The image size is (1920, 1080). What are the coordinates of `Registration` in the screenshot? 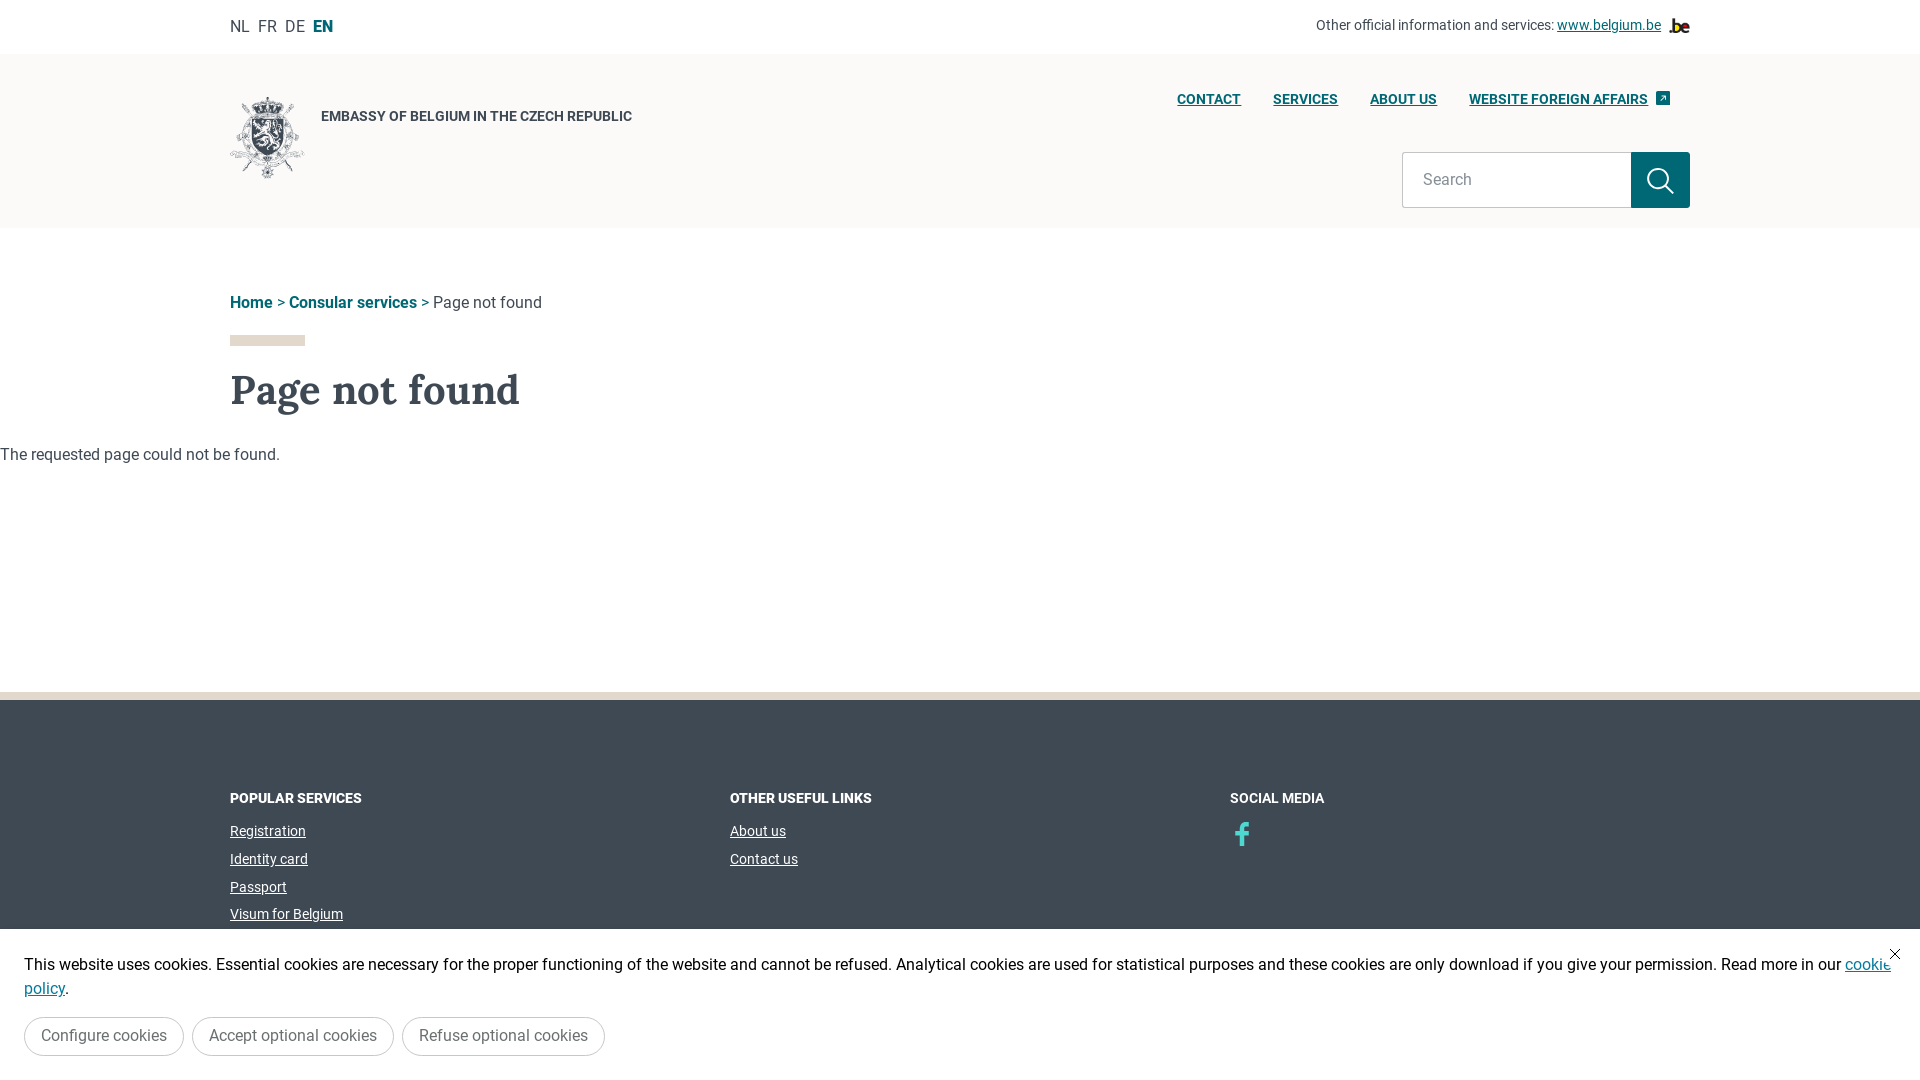 It's located at (268, 831).